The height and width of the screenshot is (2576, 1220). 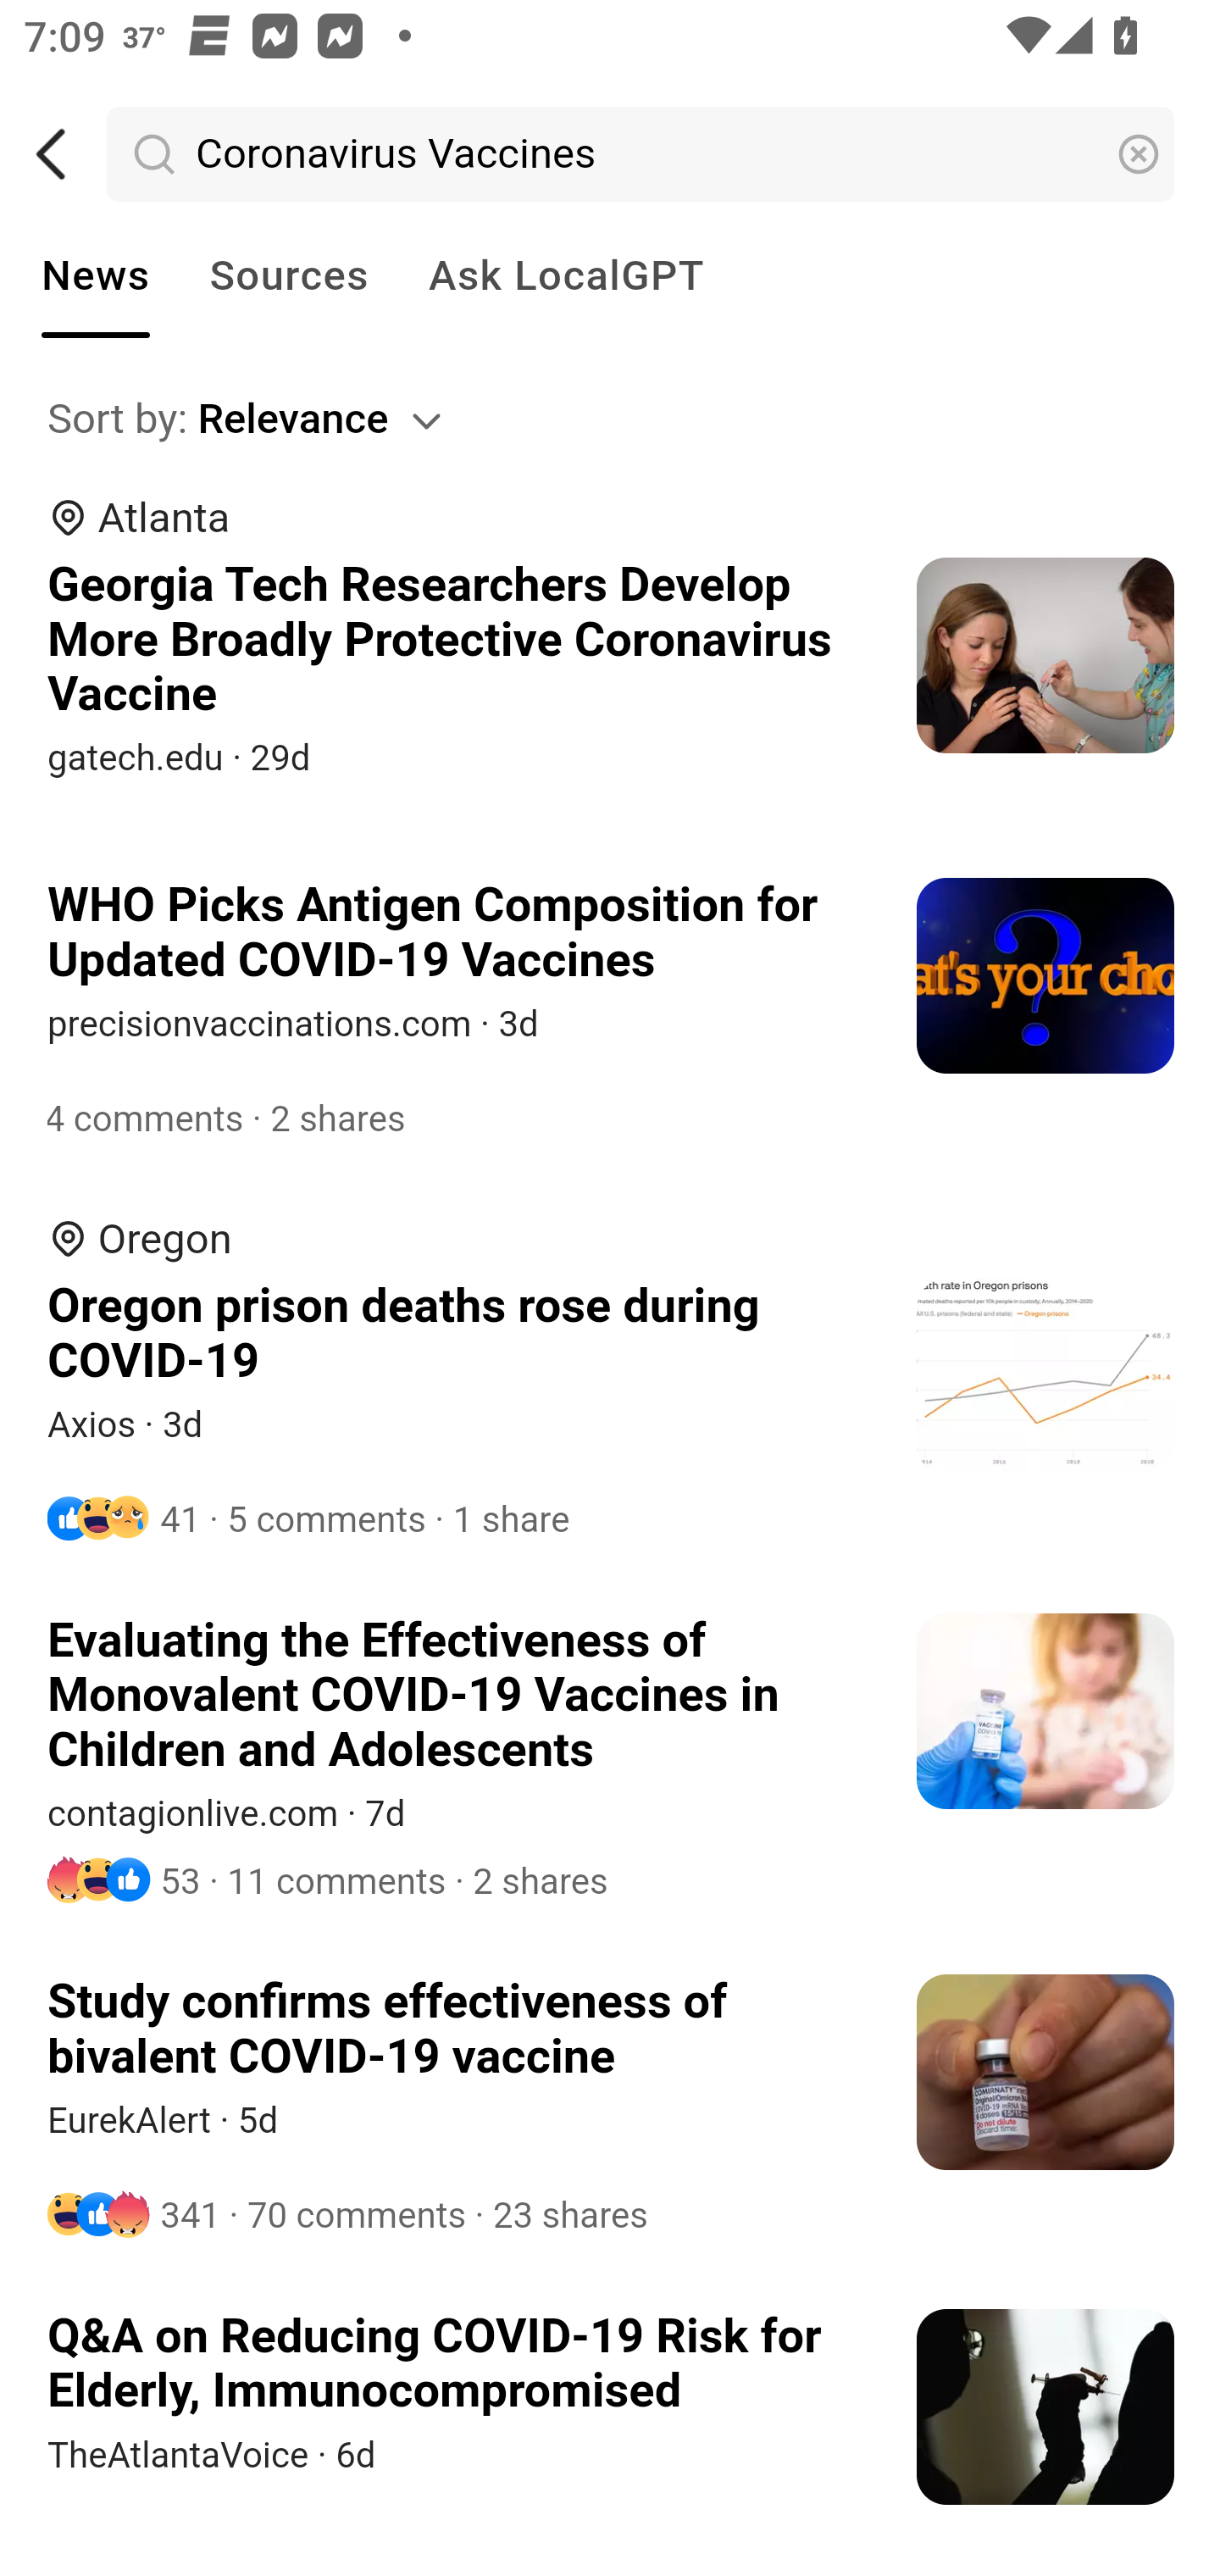 I want to click on Sort by:  Relevance, so click(x=612, y=419).